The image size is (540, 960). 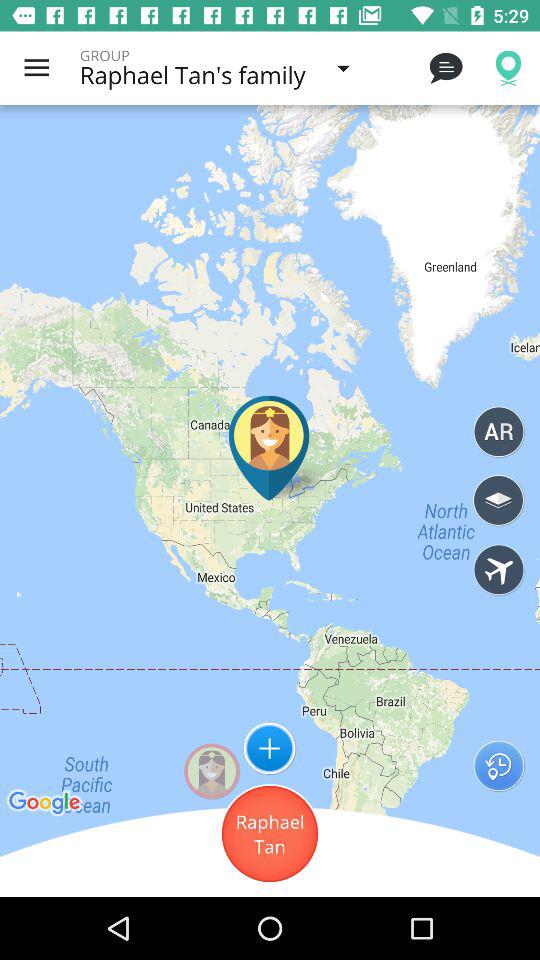 What do you see at coordinates (508, 68) in the screenshot?
I see `click the location button on the top right corner of the web page` at bounding box center [508, 68].